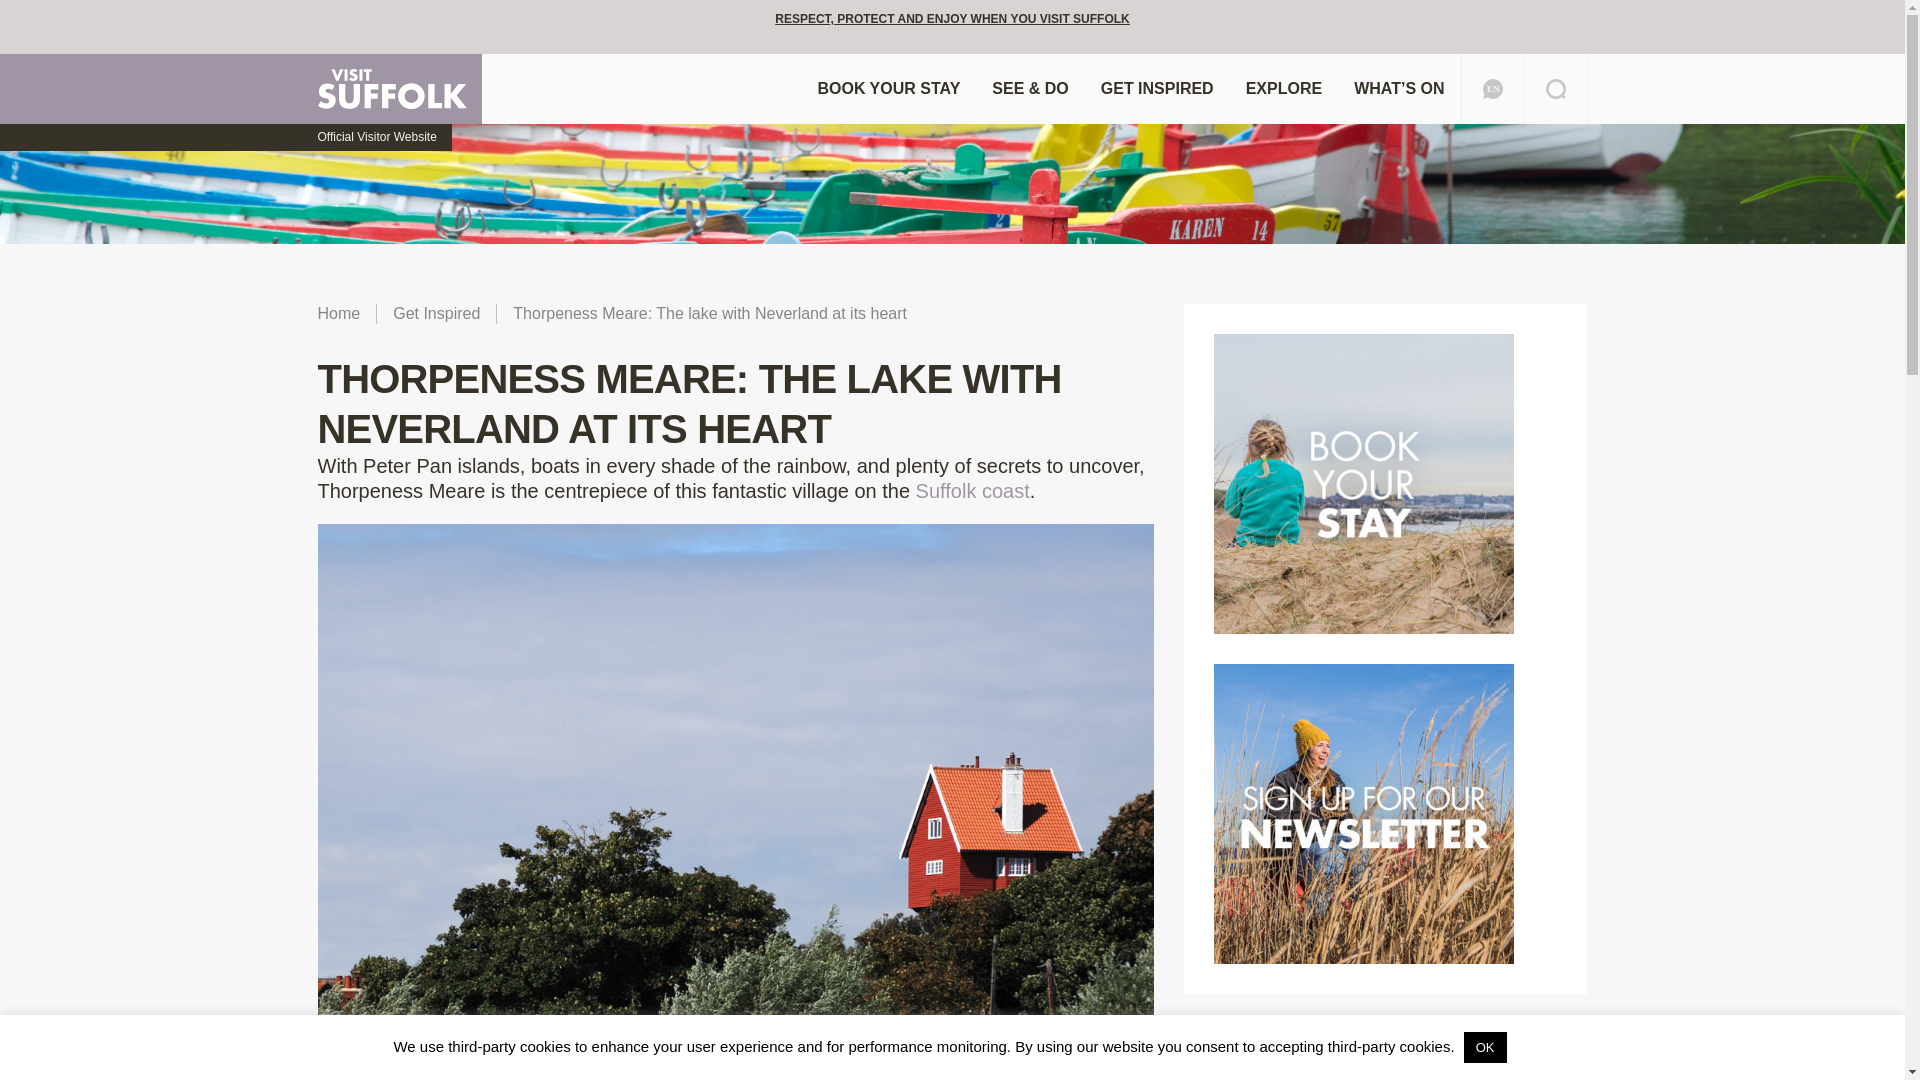 Image resolution: width=1920 pixels, height=1080 pixels. Describe the element at coordinates (1157, 89) in the screenshot. I see `GET INSPIRED` at that location.